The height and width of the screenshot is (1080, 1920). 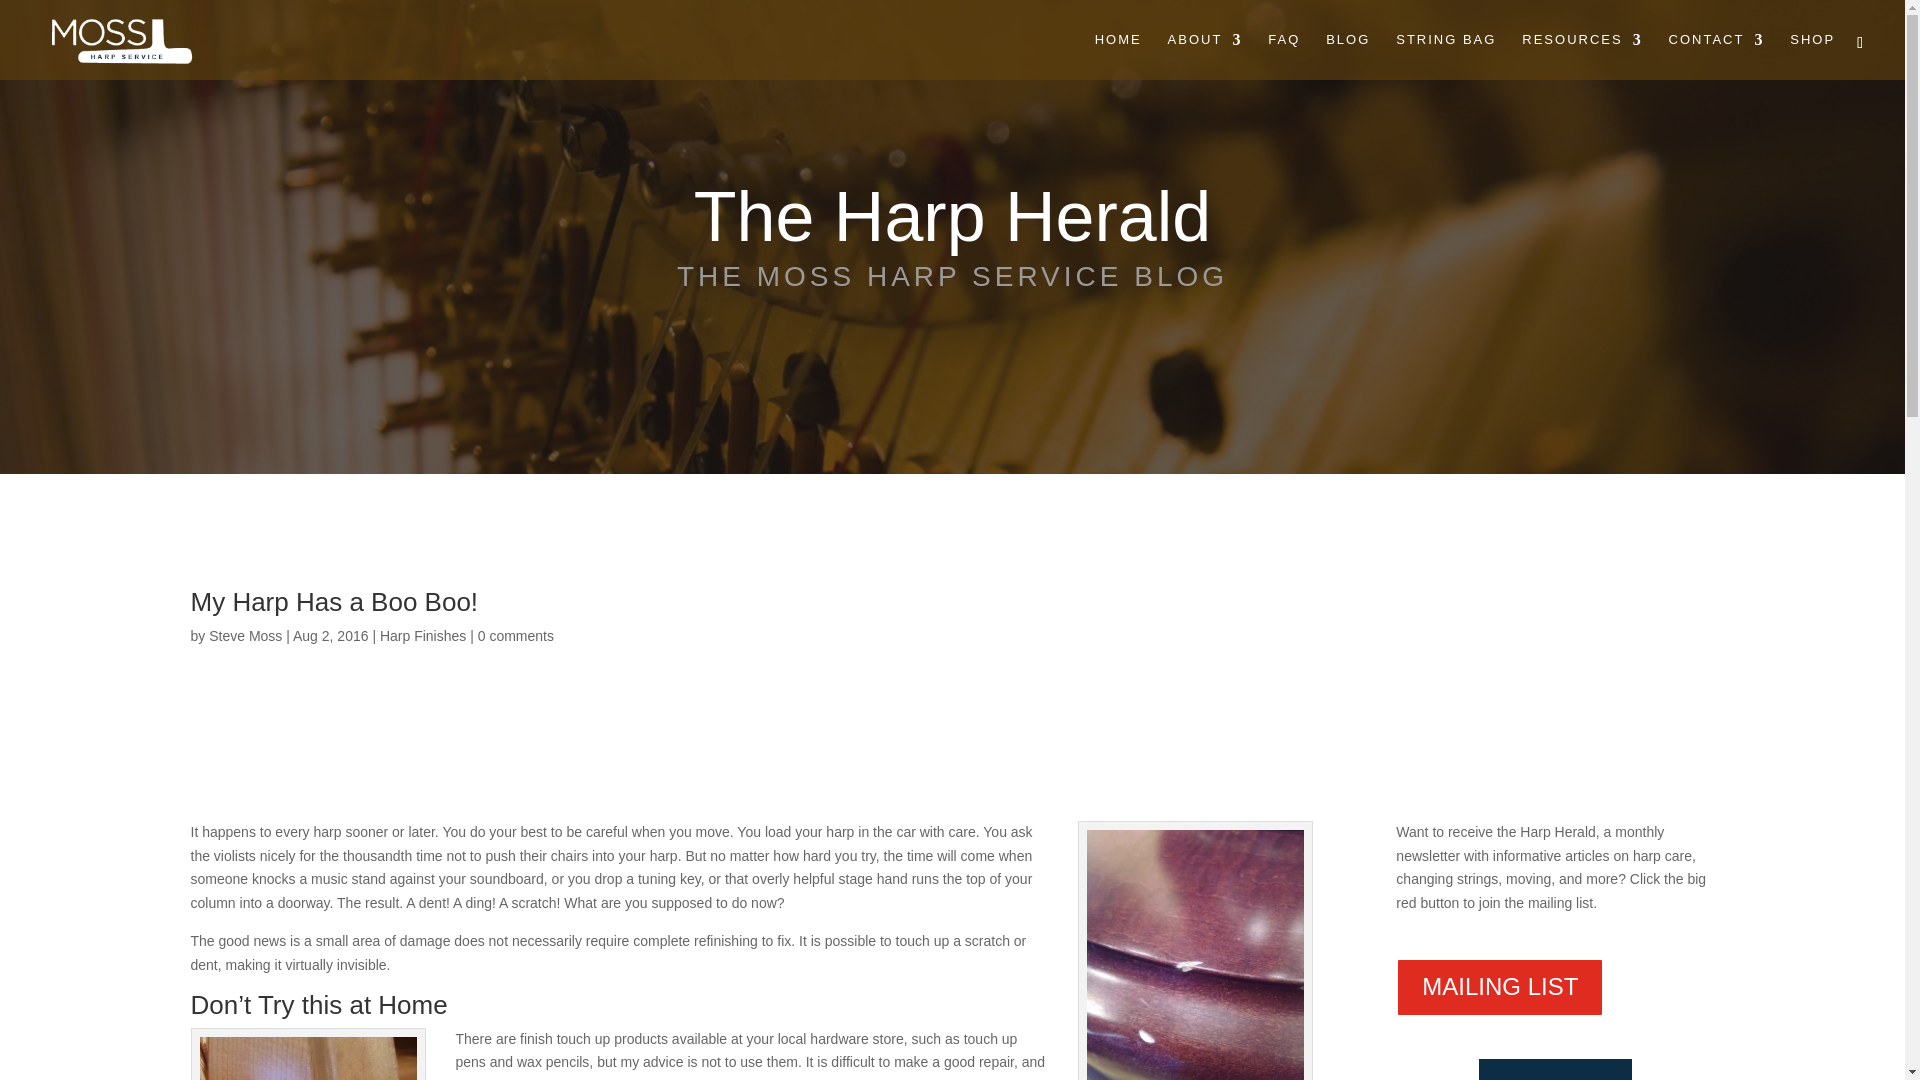 What do you see at coordinates (246, 635) in the screenshot?
I see `Steve Moss` at bounding box center [246, 635].